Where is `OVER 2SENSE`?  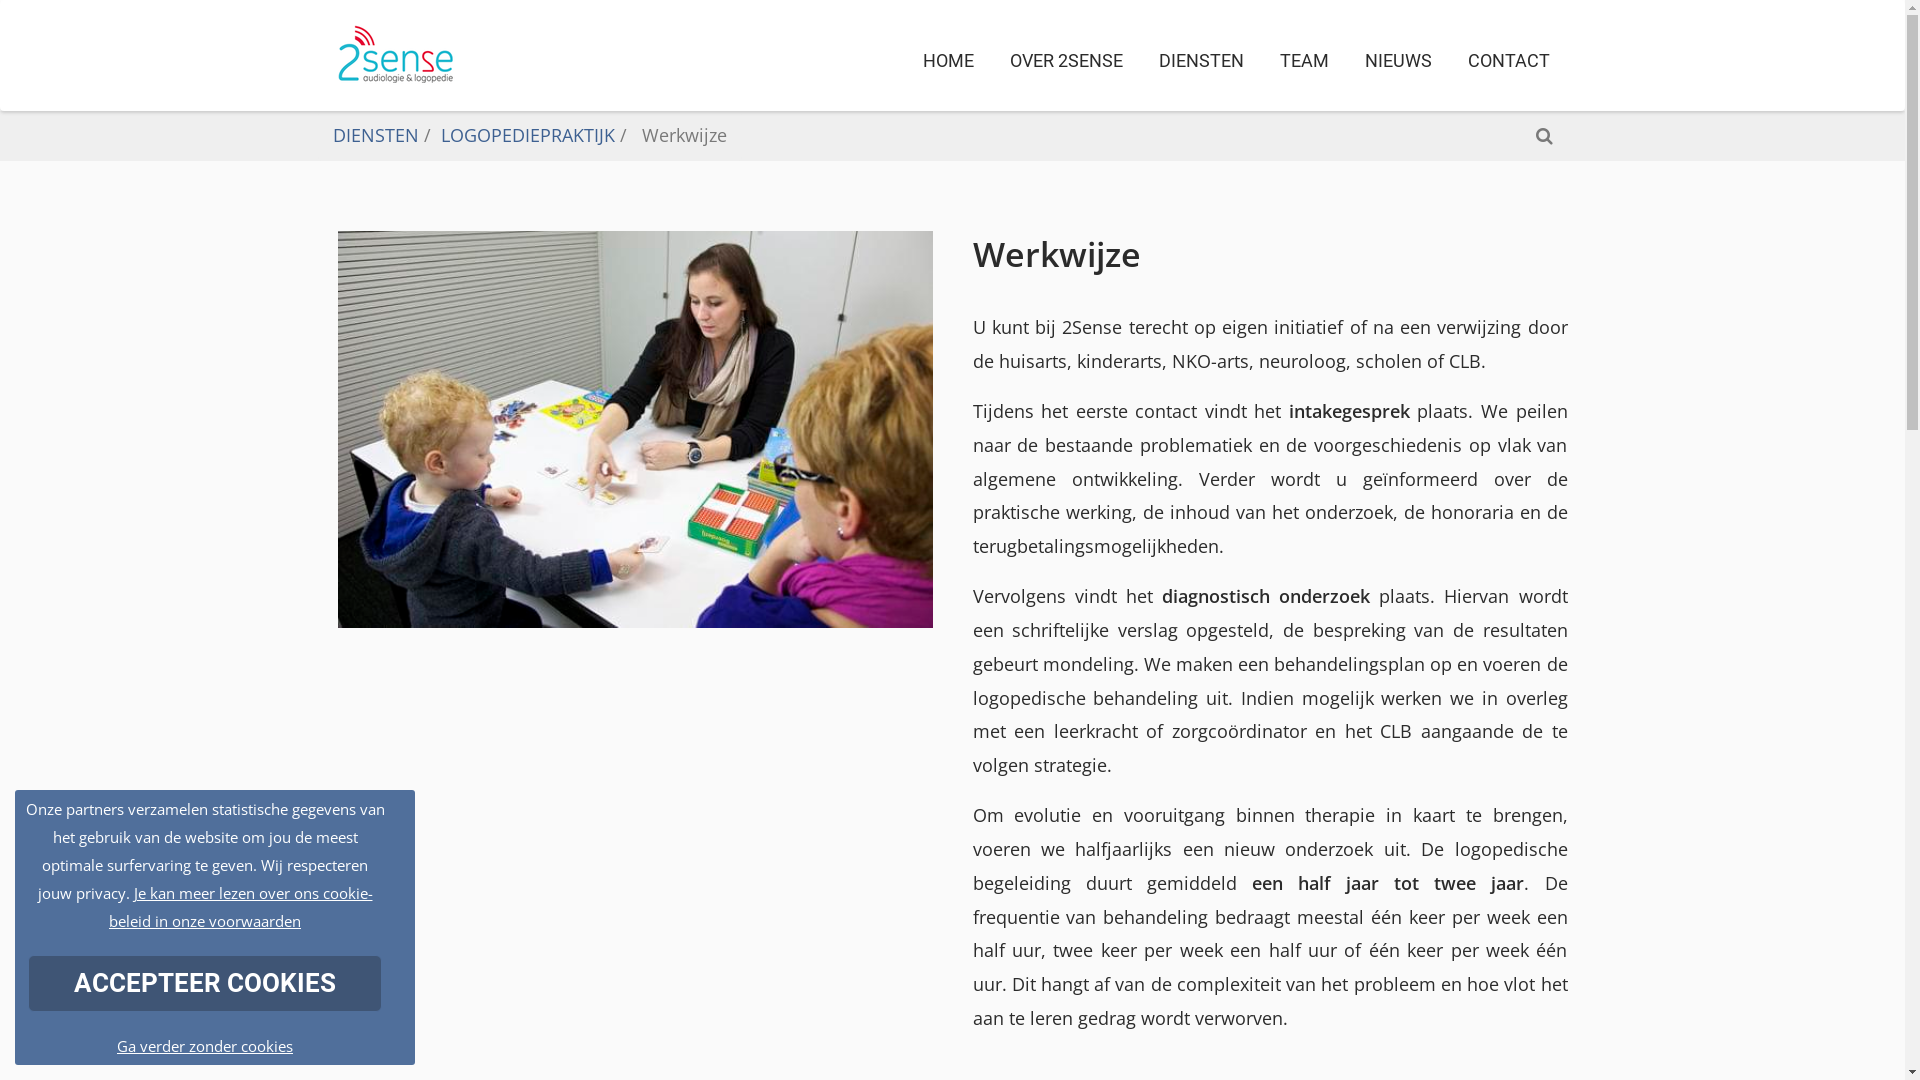
OVER 2SENSE is located at coordinates (1066, 60).